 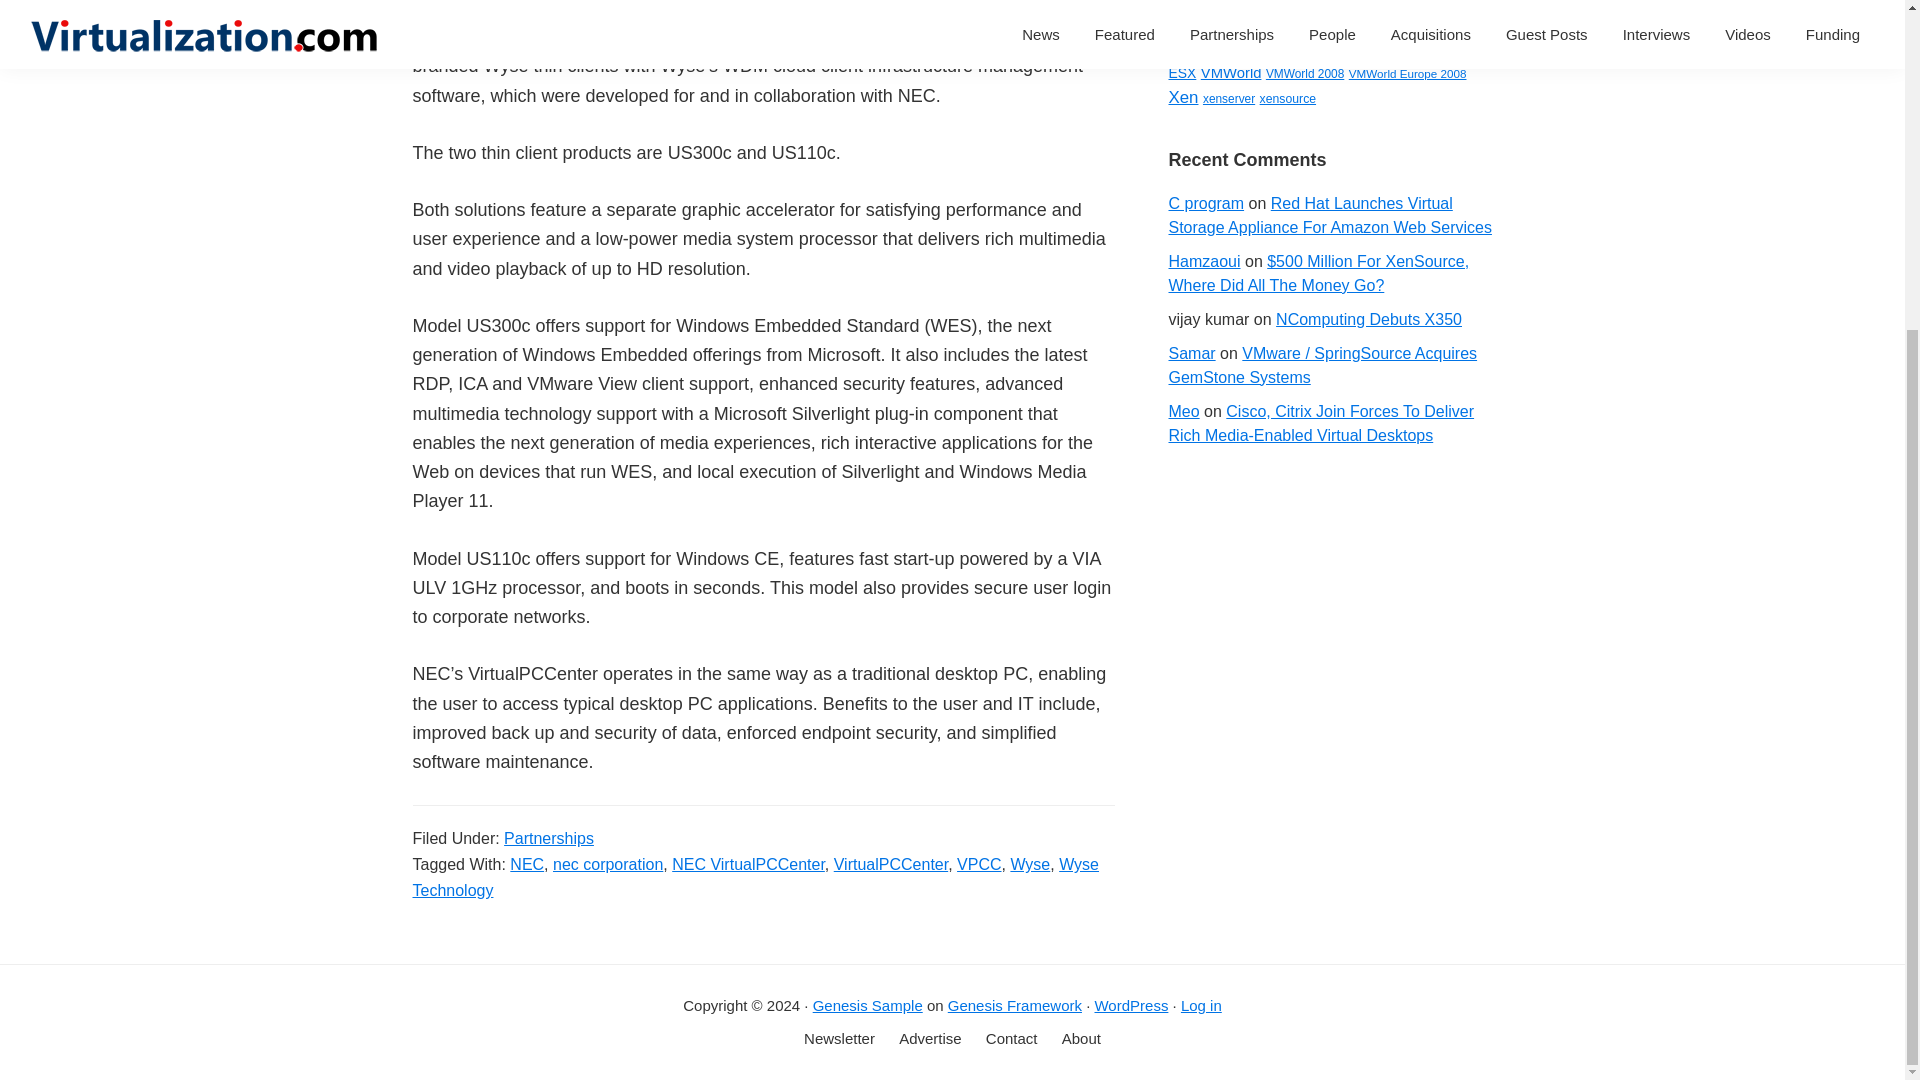 What do you see at coordinates (1030, 864) in the screenshot?
I see `Wyse` at bounding box center [1030, 864].